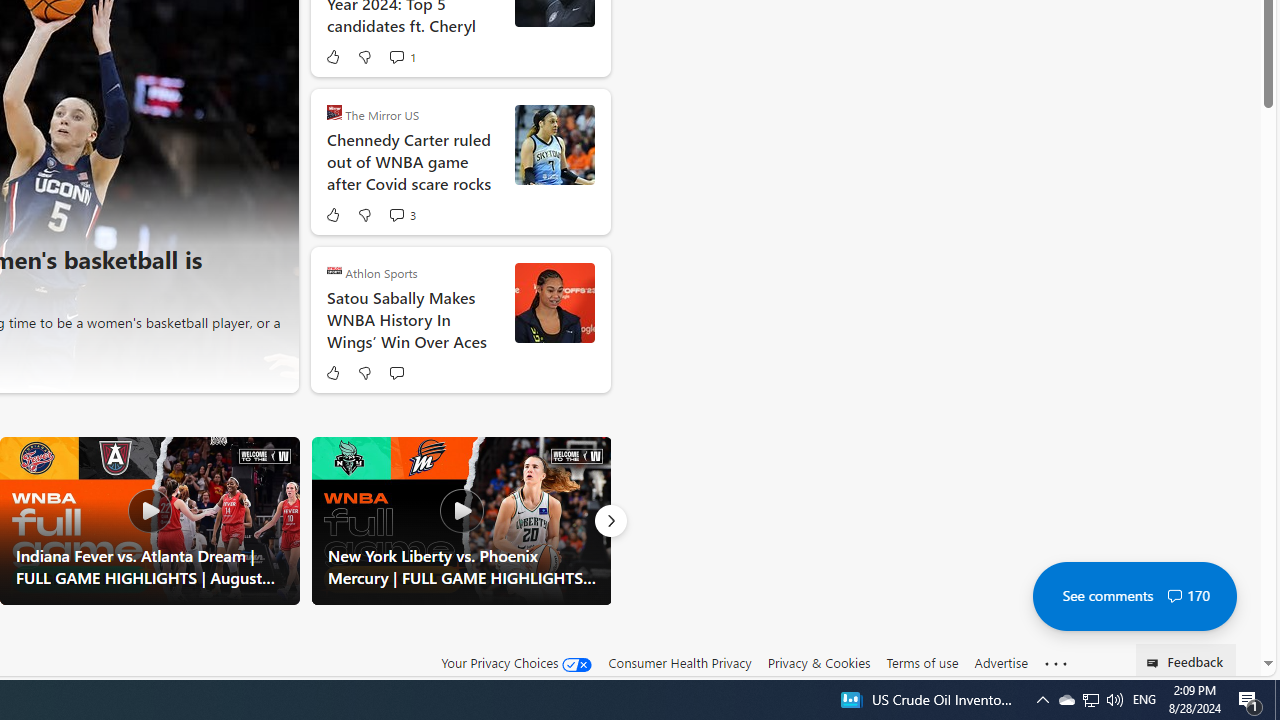 The image size is (1280, 720). Describe the element at coordinates (1174, 596) in the screenshot. I see `Class: cwt-icon-vector` at that location.